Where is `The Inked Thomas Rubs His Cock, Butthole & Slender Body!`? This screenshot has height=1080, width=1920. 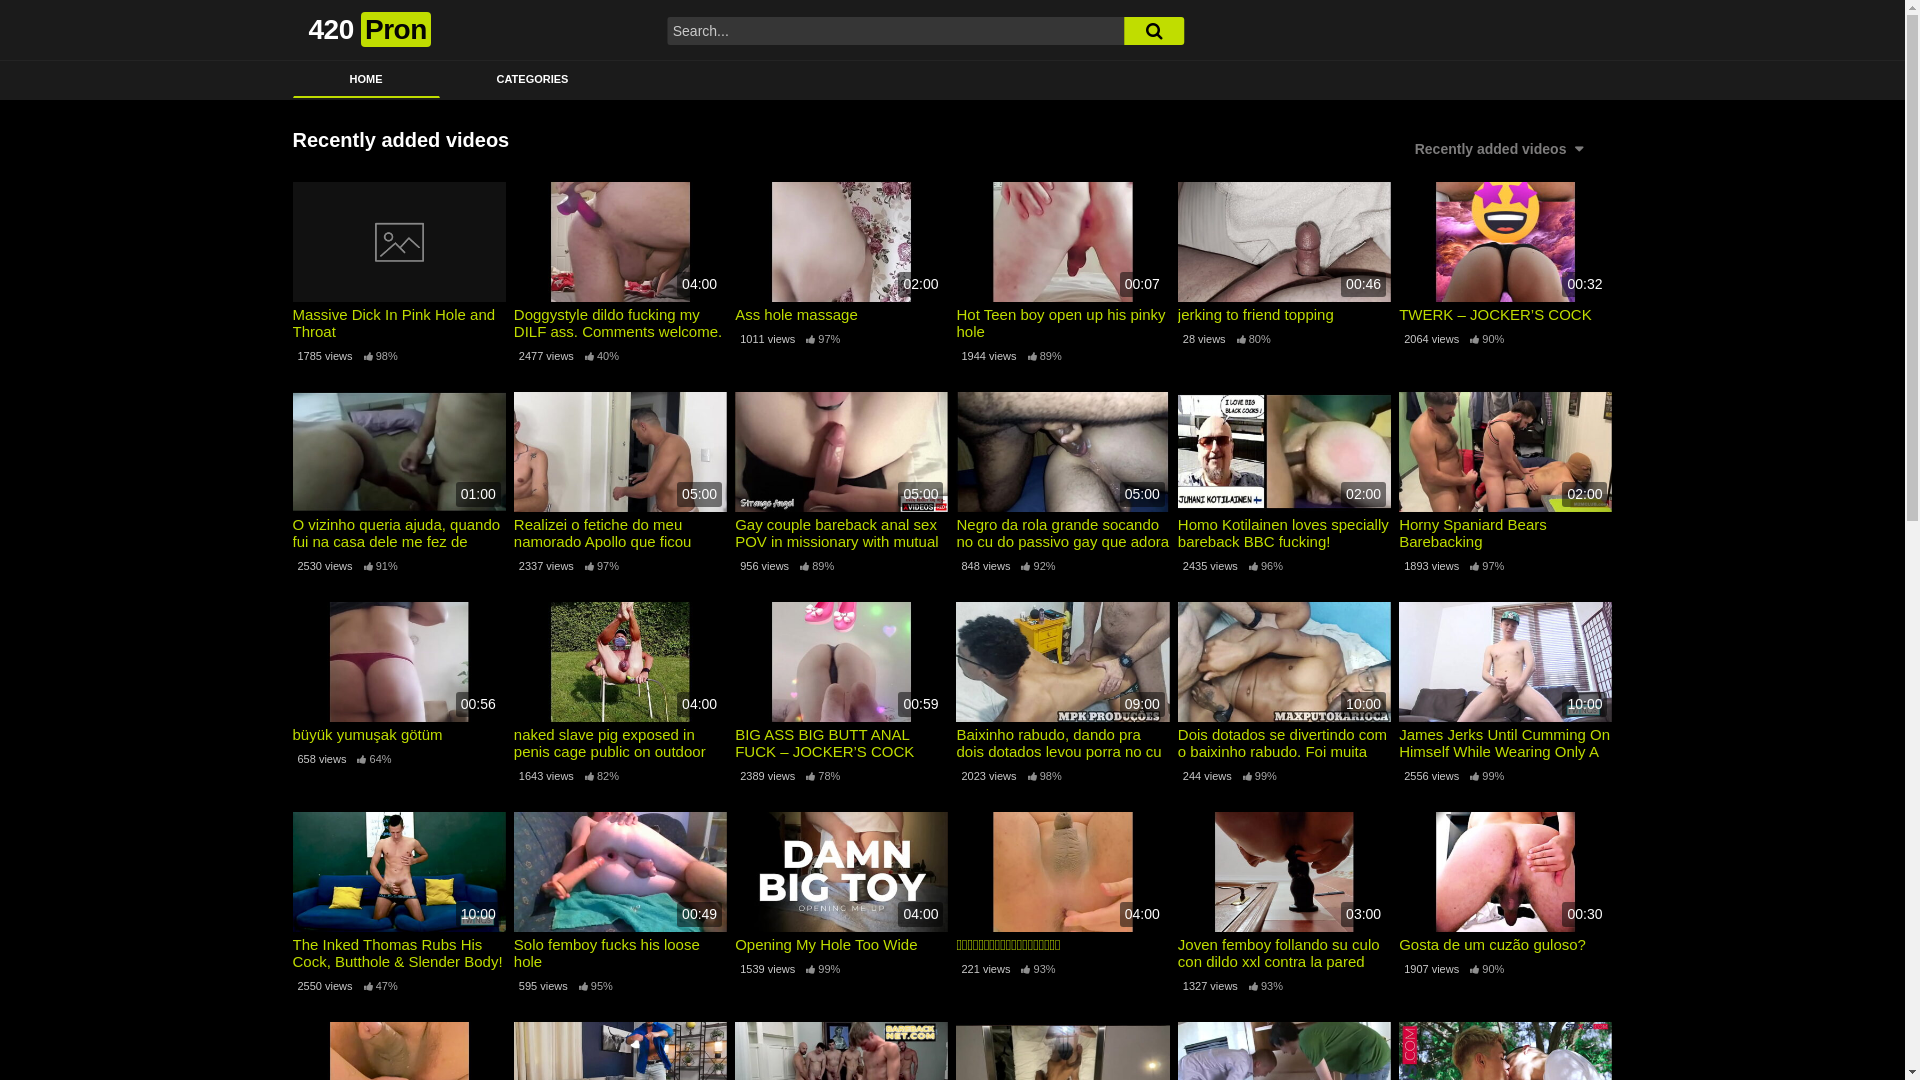 The Inked Thomas Rubs His Cock, Butthole & Slender Body! is located at coordinates (398, 953).